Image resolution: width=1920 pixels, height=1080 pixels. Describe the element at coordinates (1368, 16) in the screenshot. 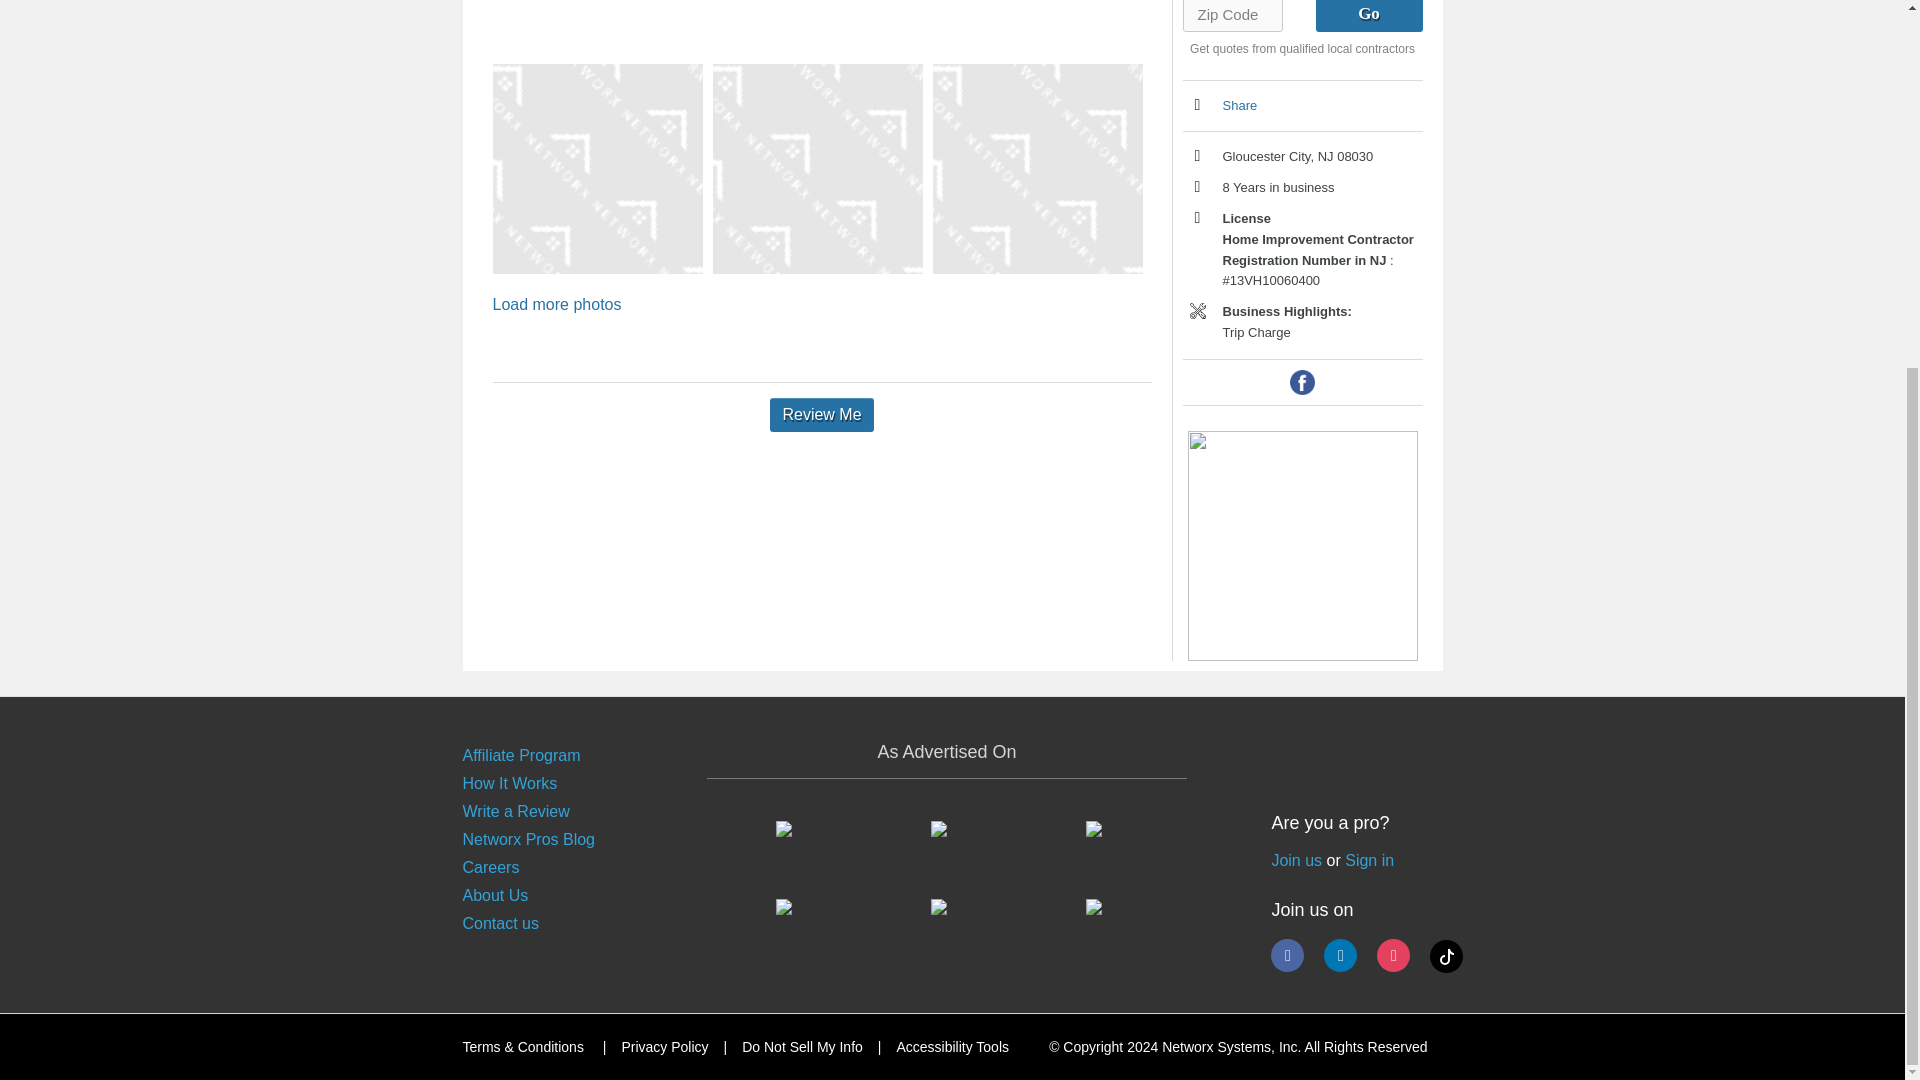

I see `Go` at that location.